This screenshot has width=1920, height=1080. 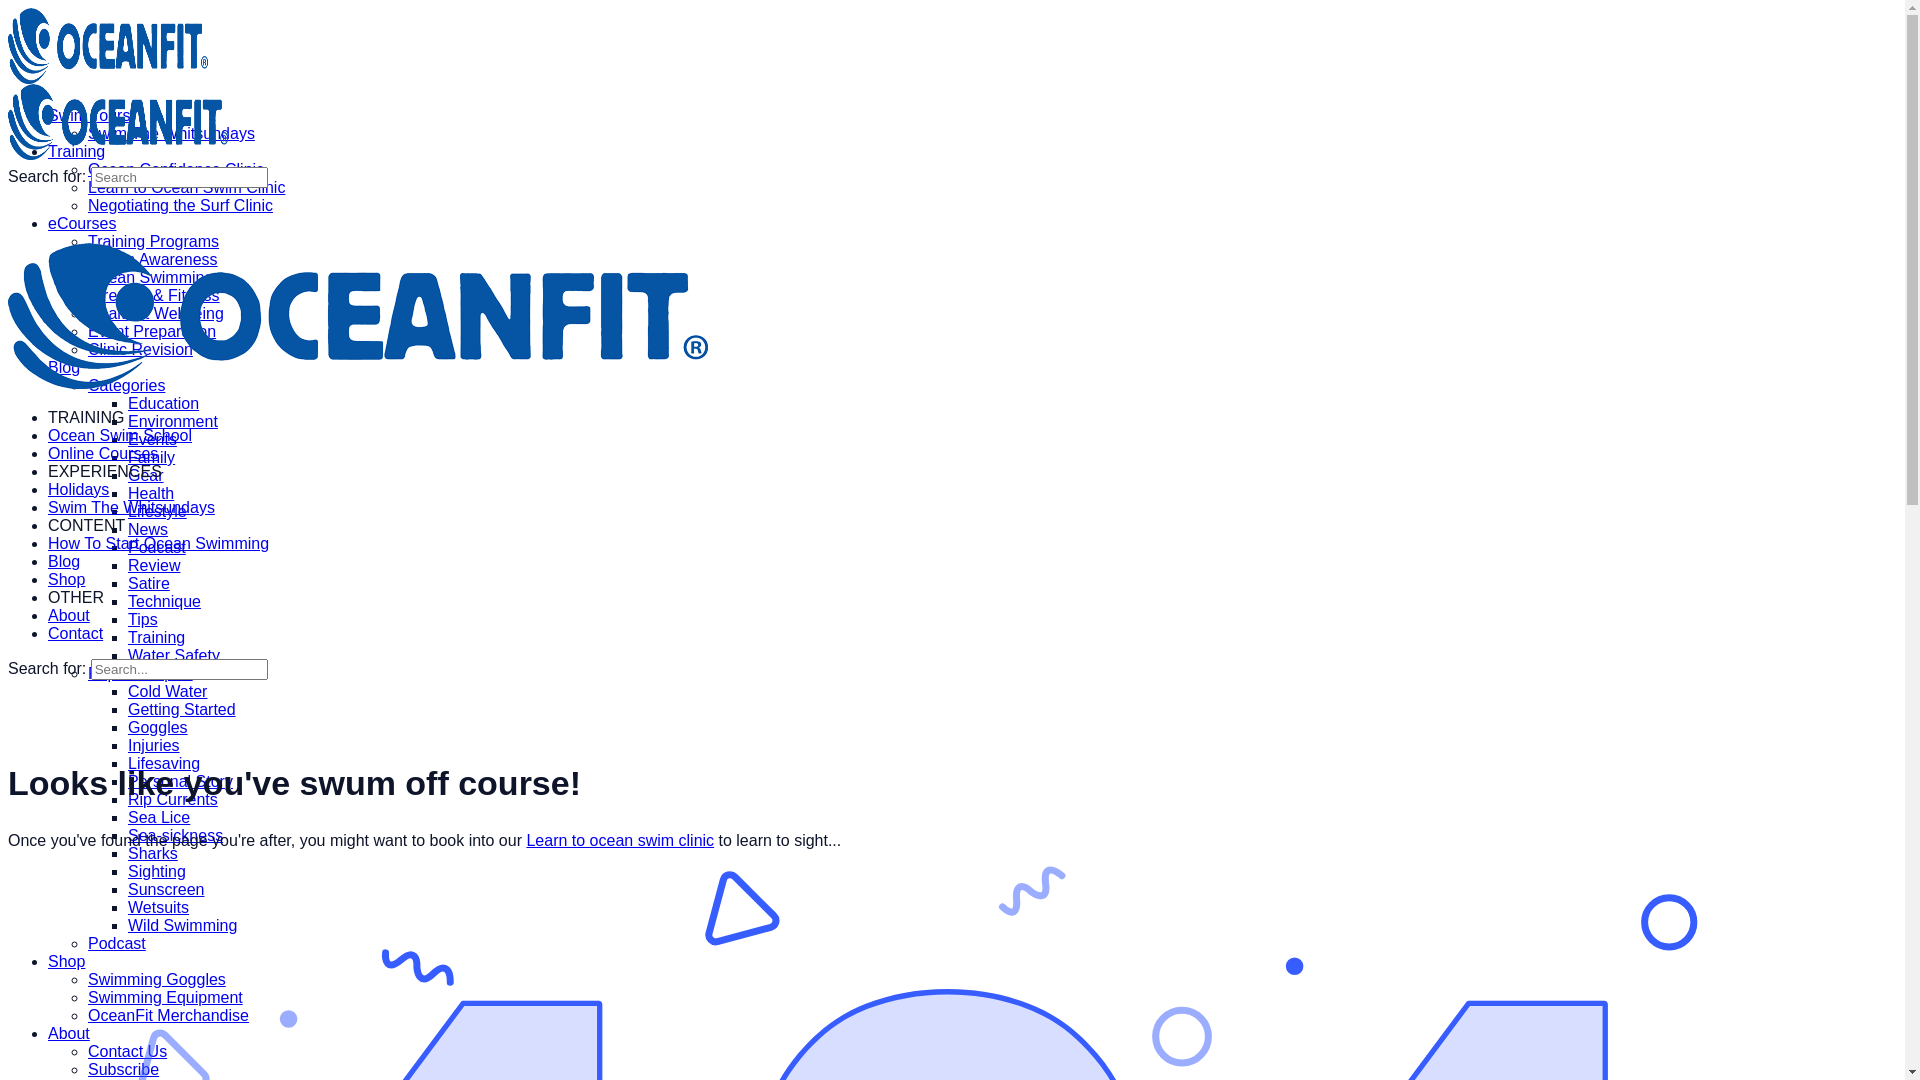 I want to click on Swimming Equipment, so click(x=166, y=998).